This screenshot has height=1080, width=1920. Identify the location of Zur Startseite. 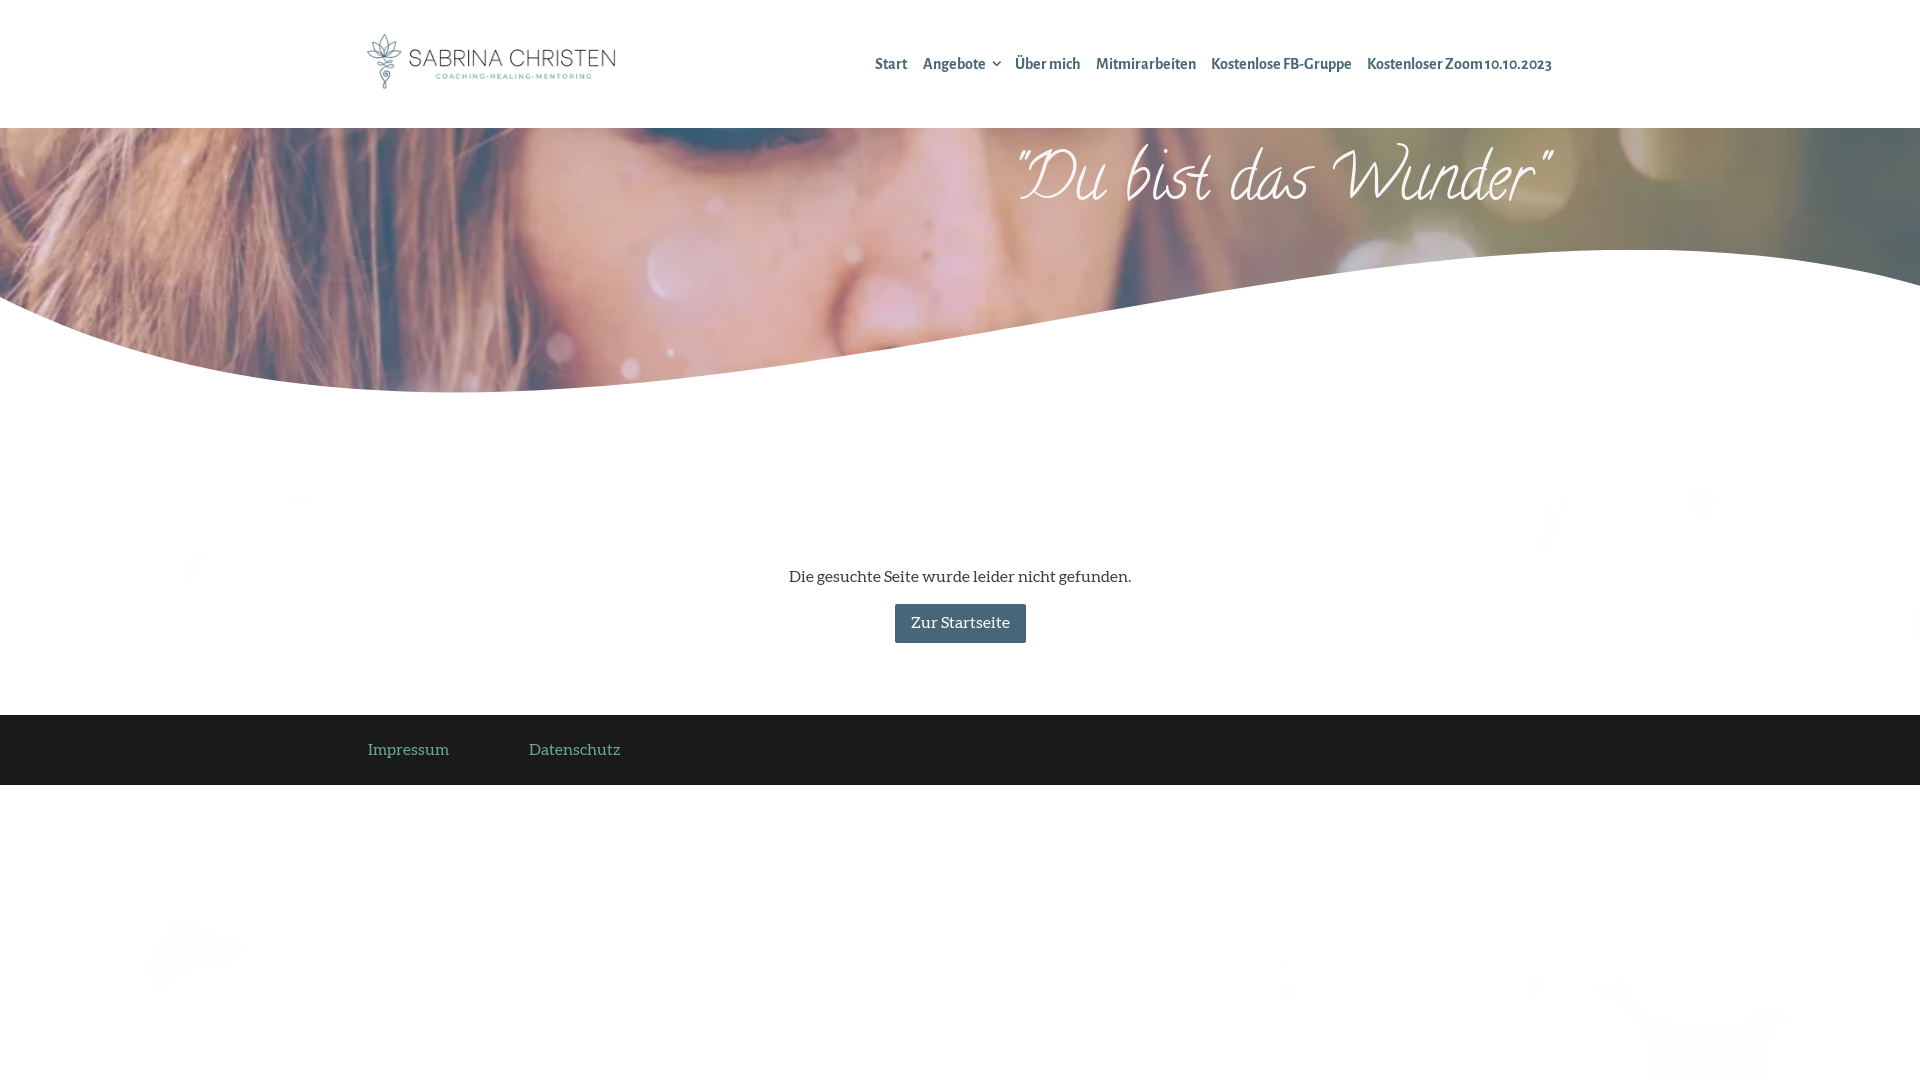
(960, 623).